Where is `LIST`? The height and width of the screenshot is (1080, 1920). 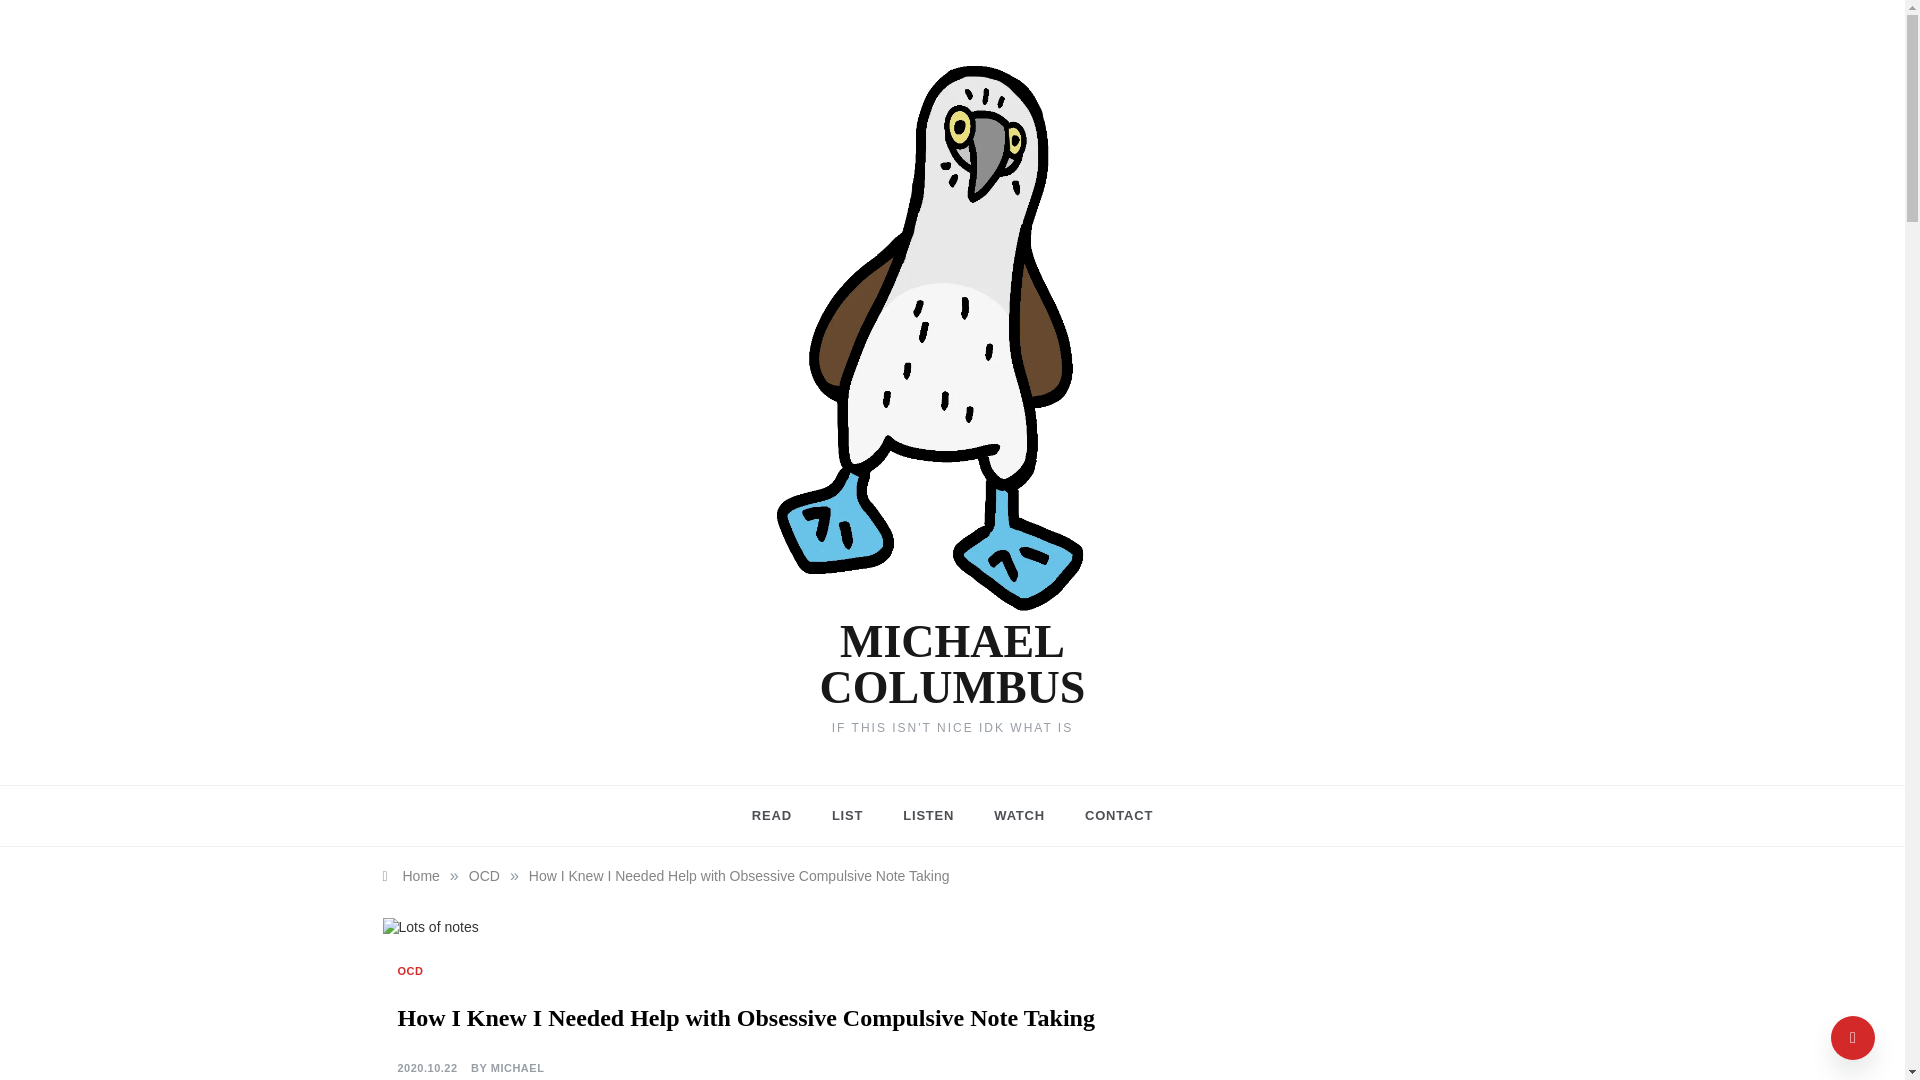 LIST is located at coordinates (848, 816).